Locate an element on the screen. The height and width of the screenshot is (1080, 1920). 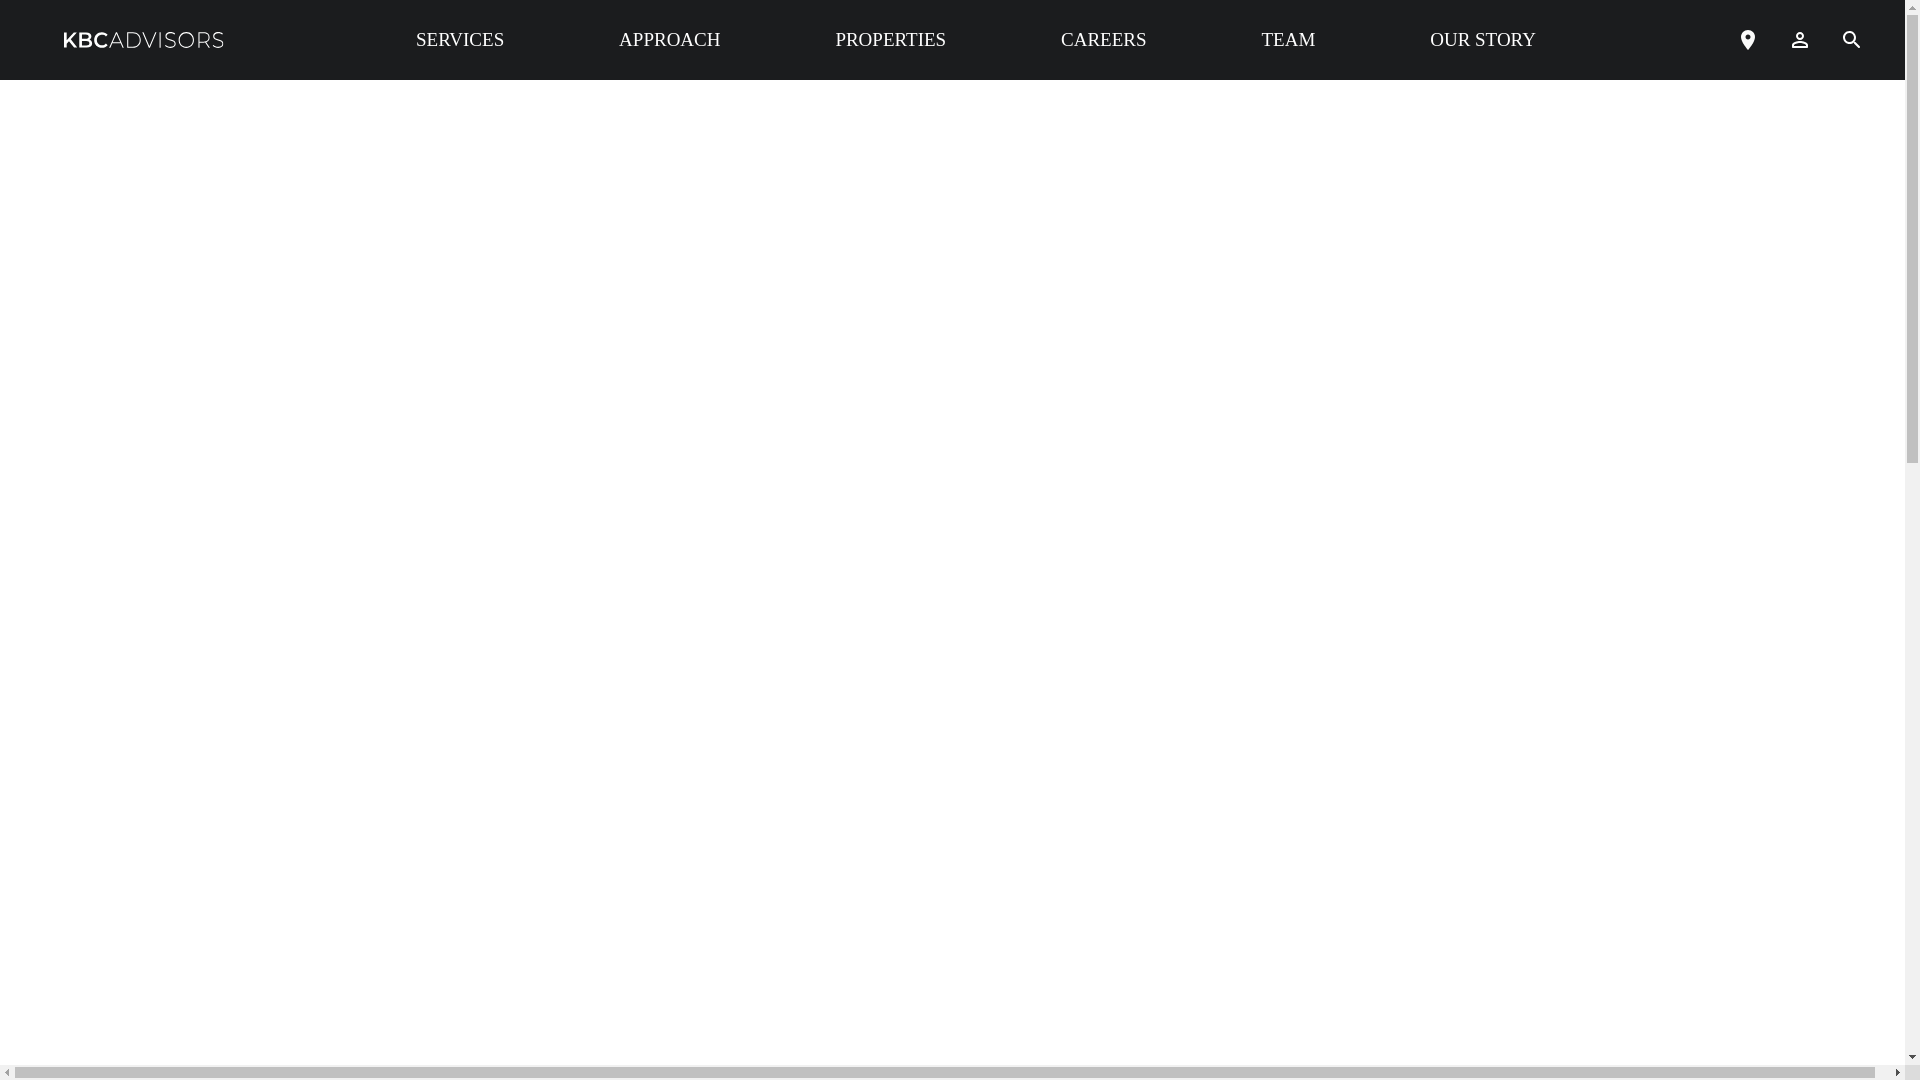
CAREERS is located at coordinates (1104, 40).